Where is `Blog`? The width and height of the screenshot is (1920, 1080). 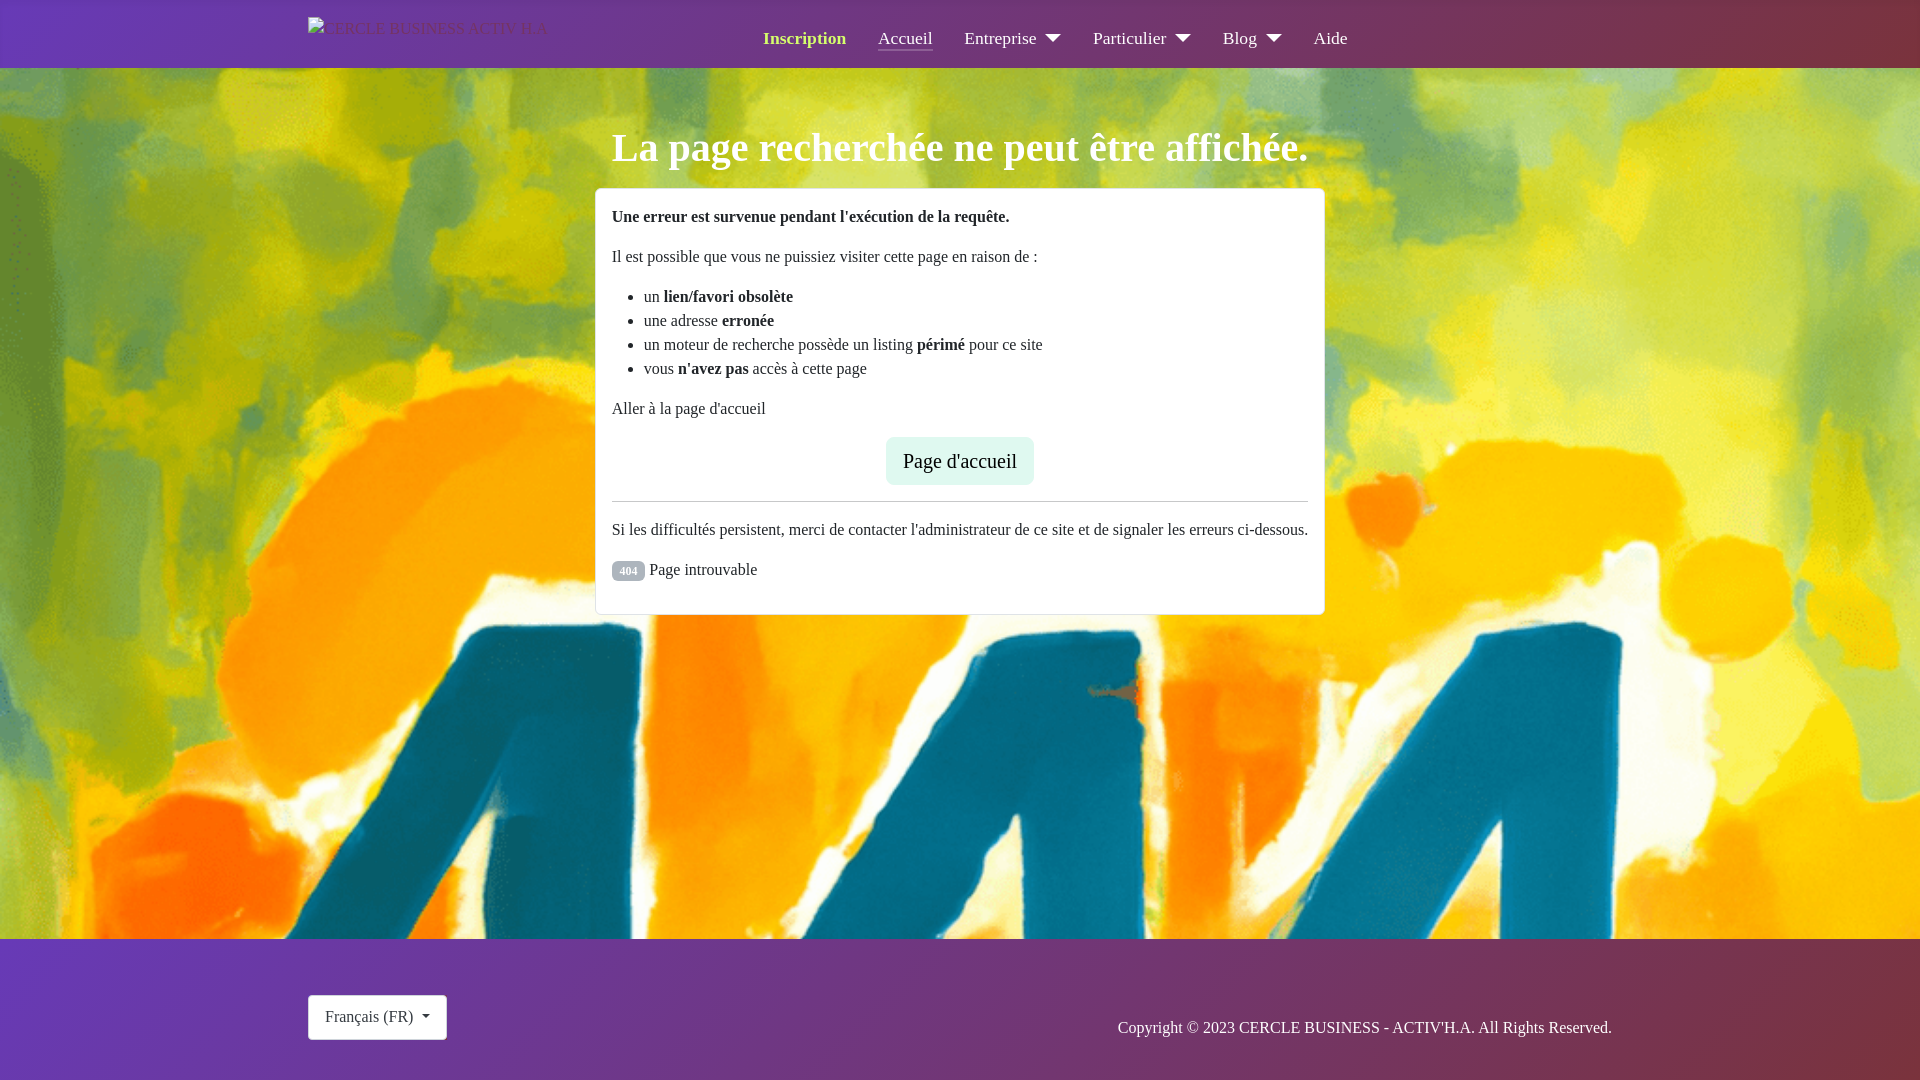 Blog is located at coordinates (1252, 38).